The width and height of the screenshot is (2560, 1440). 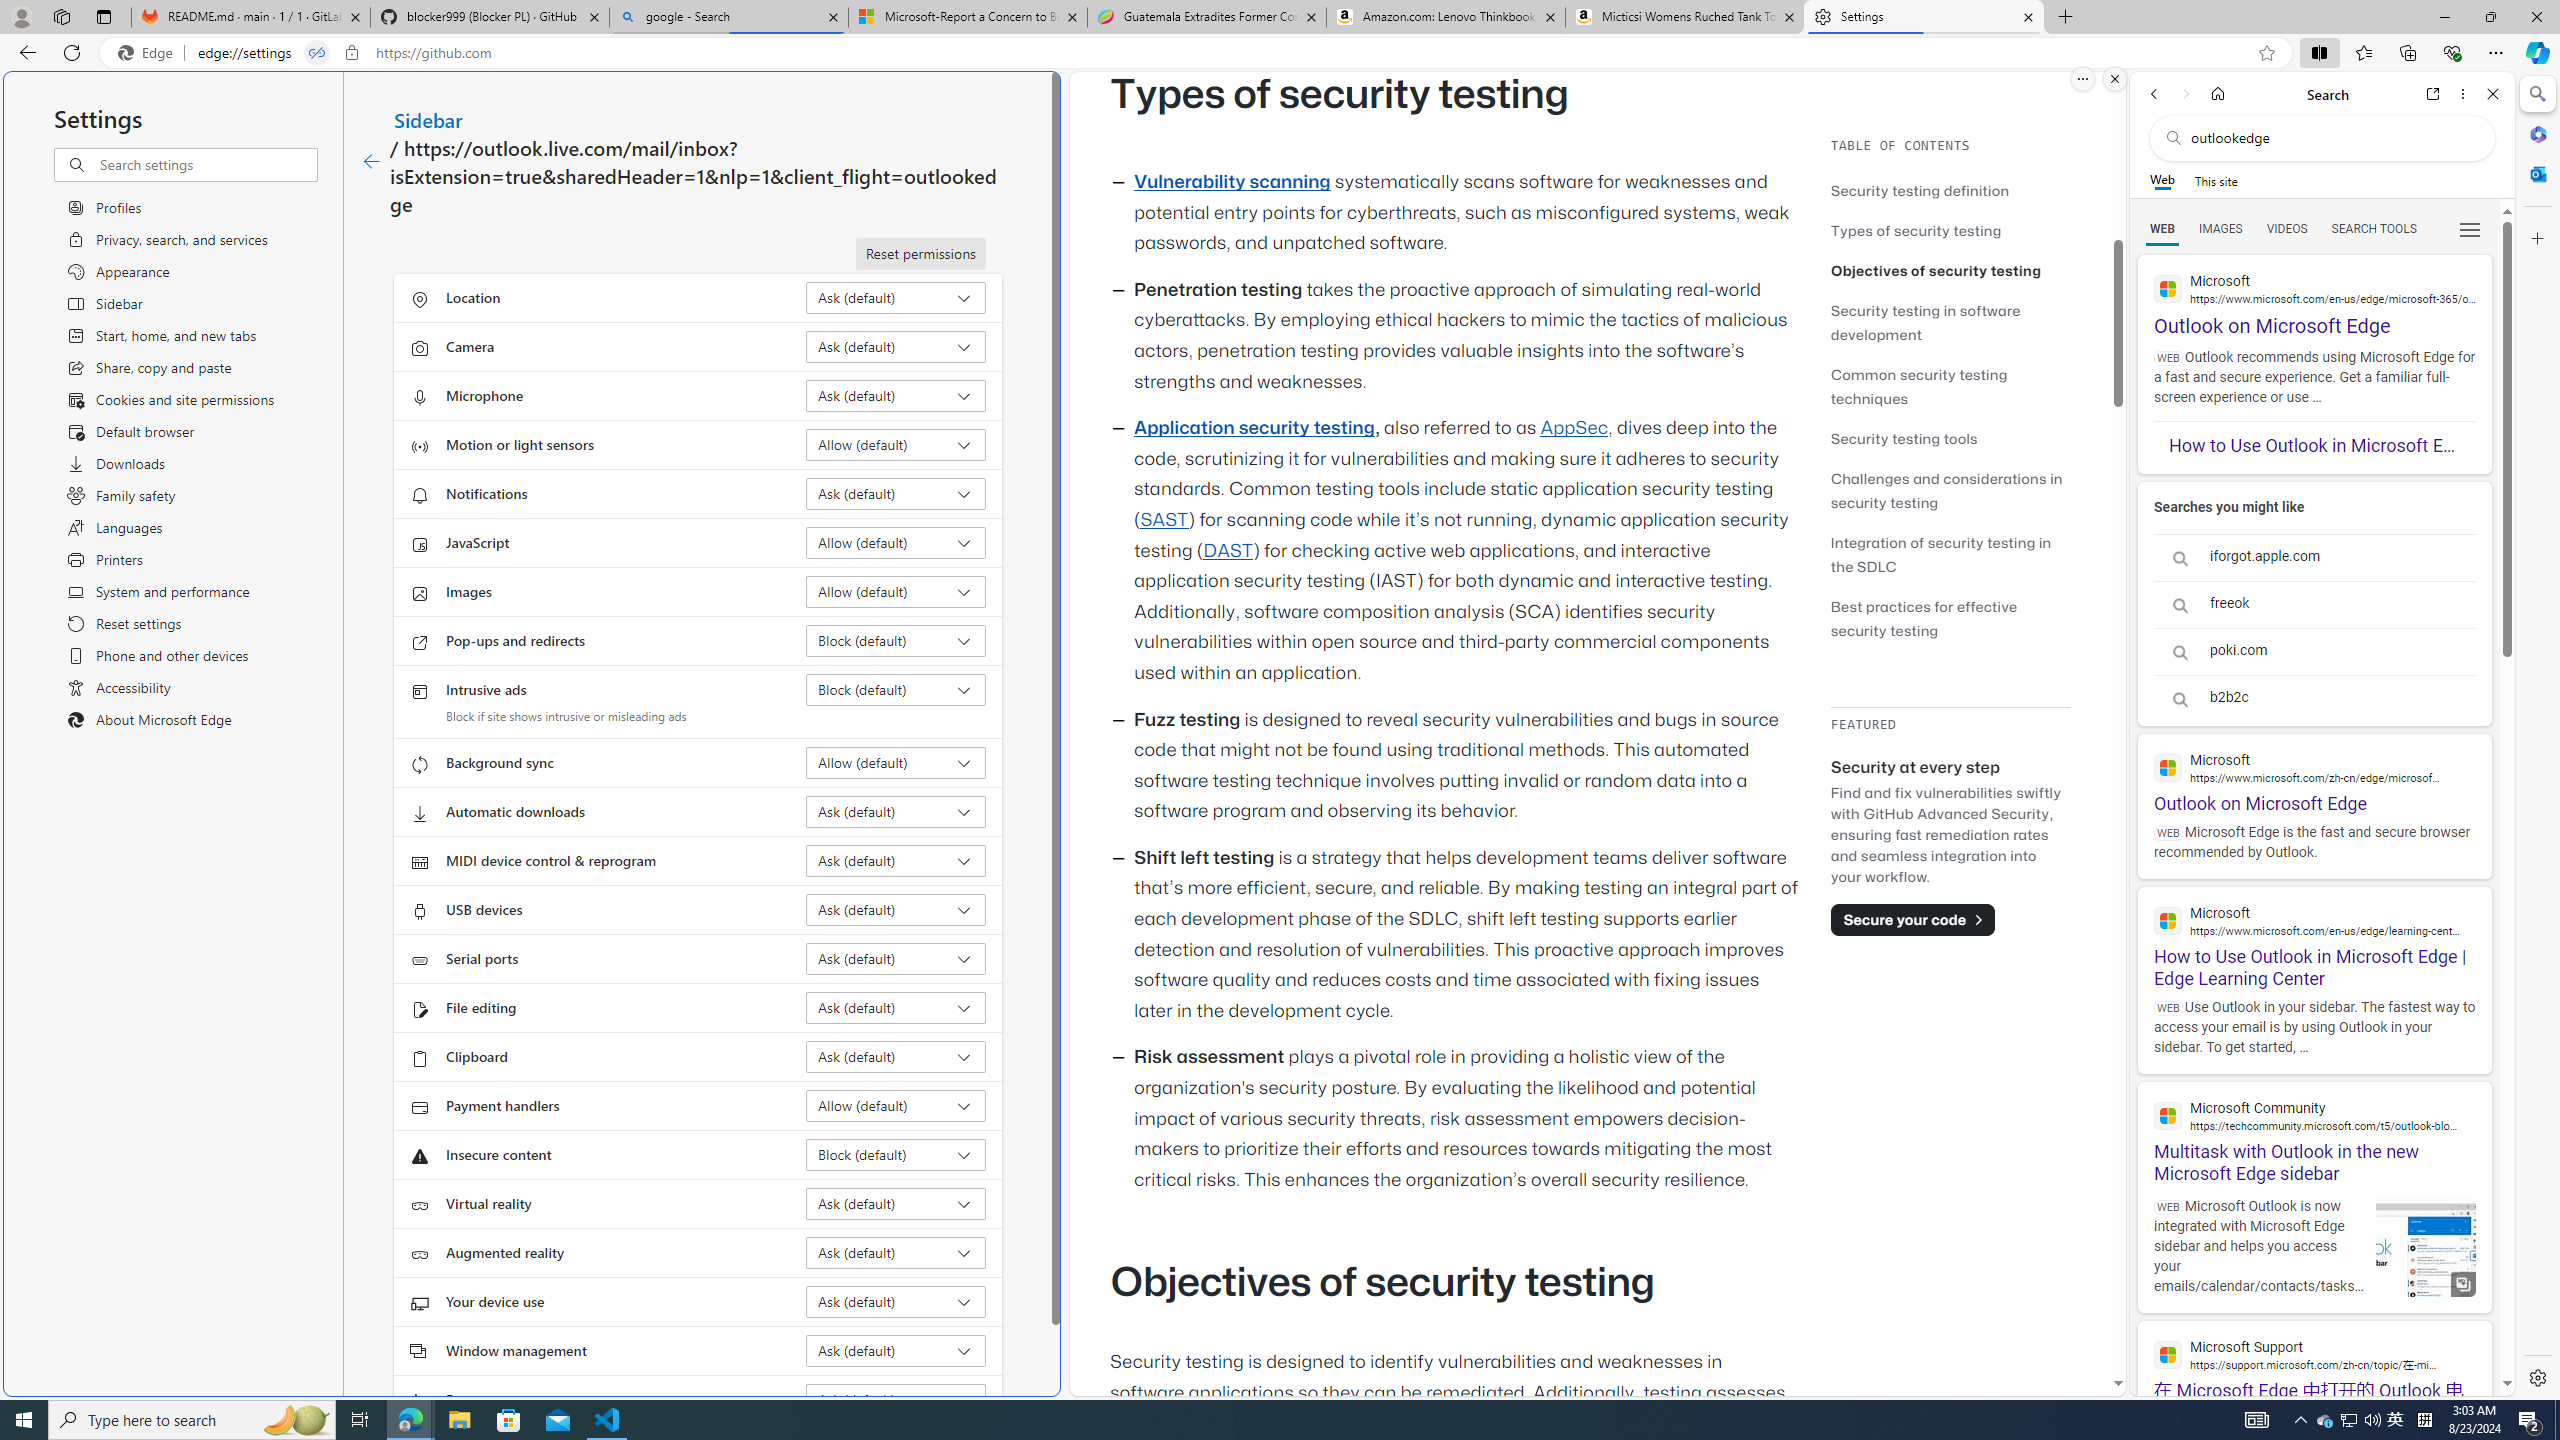 I want to click on Microsoft Community, so click(x=2314, y=1115).